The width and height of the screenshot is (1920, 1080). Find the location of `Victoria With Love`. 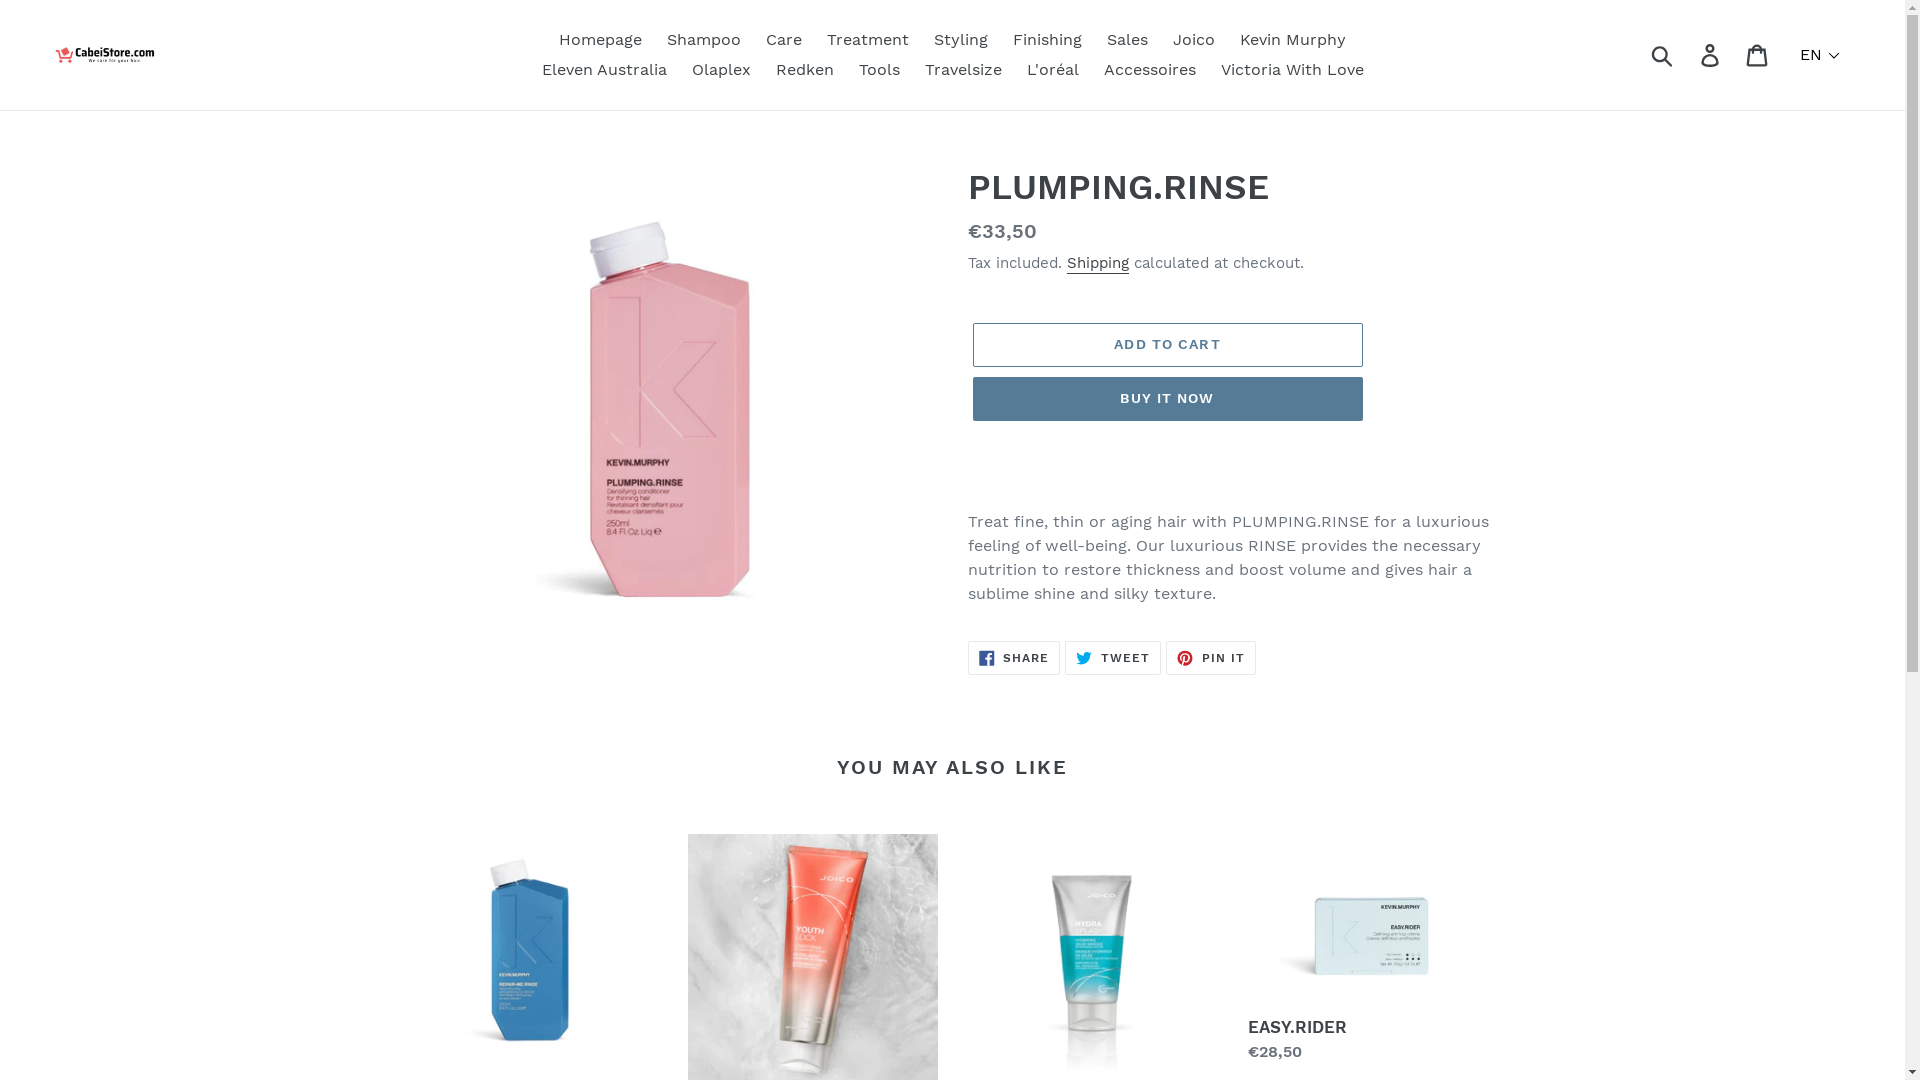

Victoria With Love is located at coordinates (1292, 70).